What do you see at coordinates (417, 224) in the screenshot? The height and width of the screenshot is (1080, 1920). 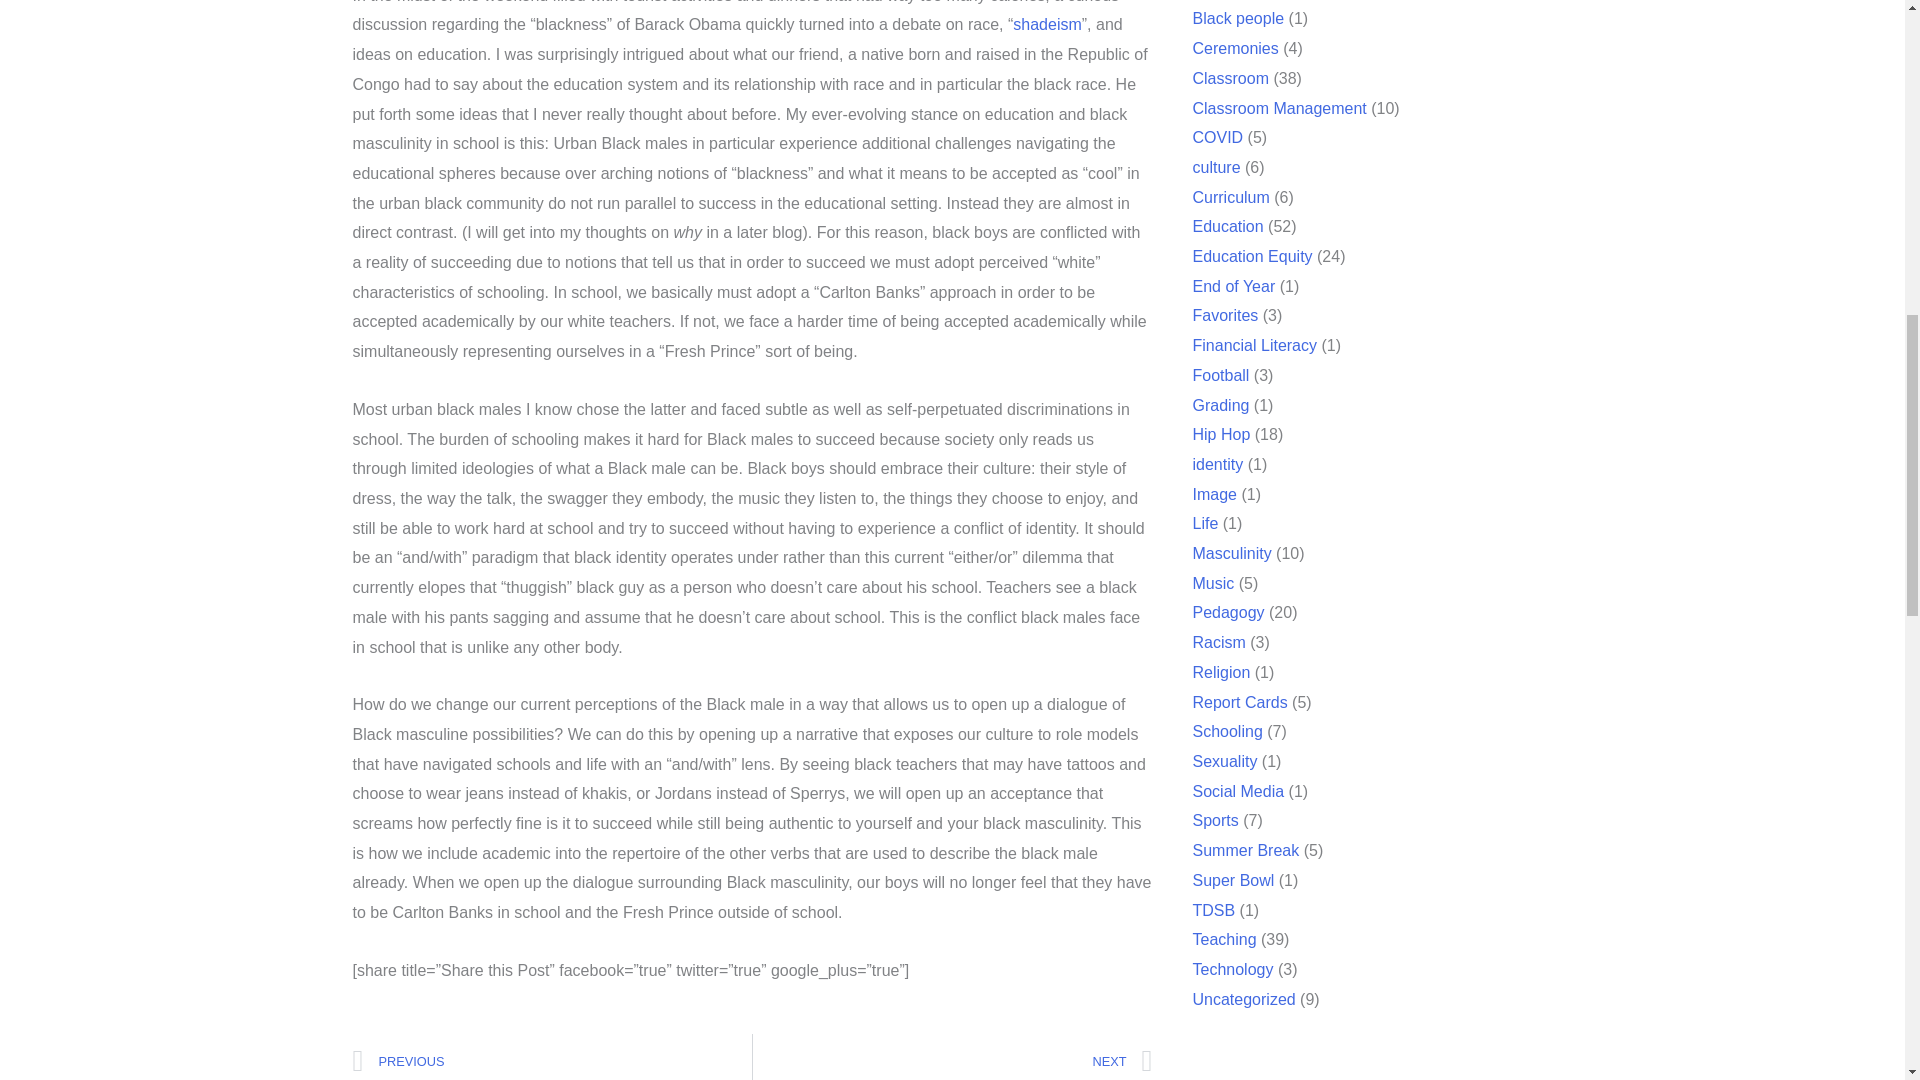 I see `February 17, 2015` at bounding box center [417, 224].